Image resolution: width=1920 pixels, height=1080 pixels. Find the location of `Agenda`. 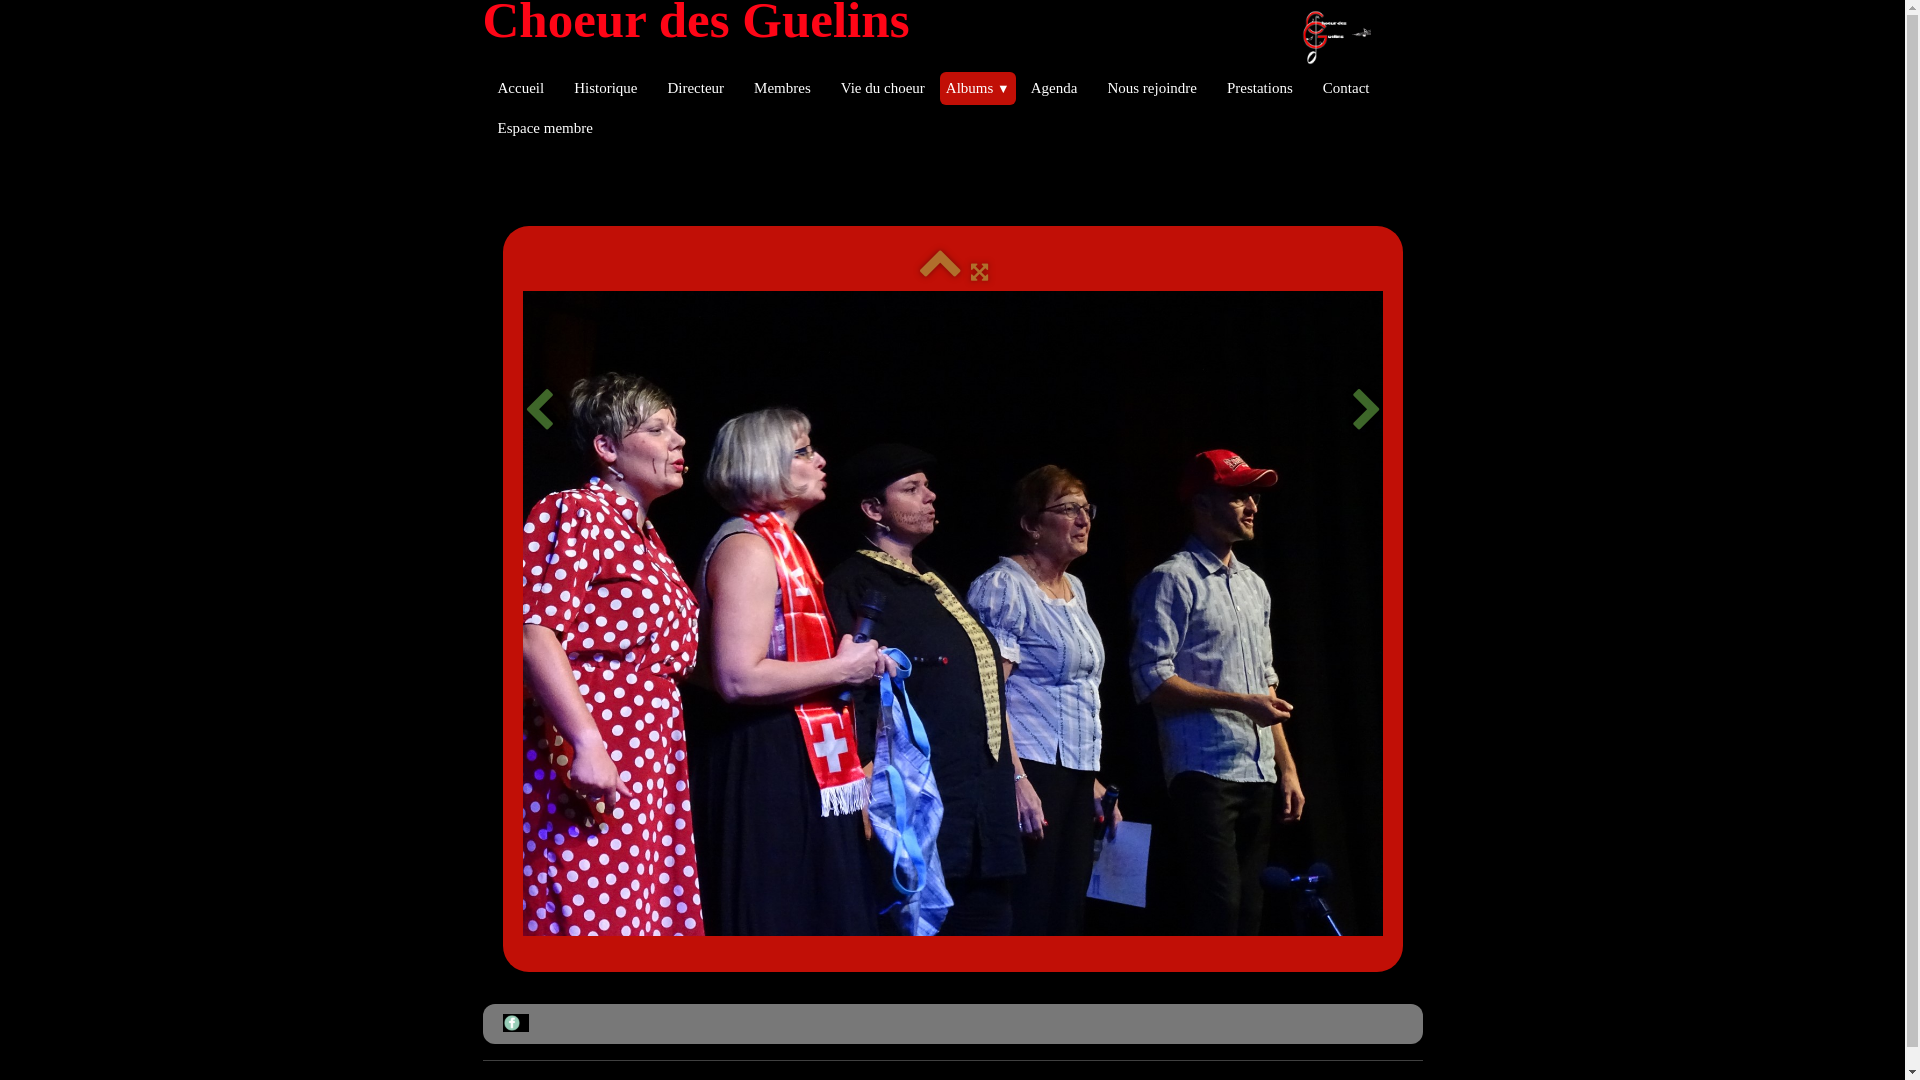

Agenda is located at coordinates (1054, 88).